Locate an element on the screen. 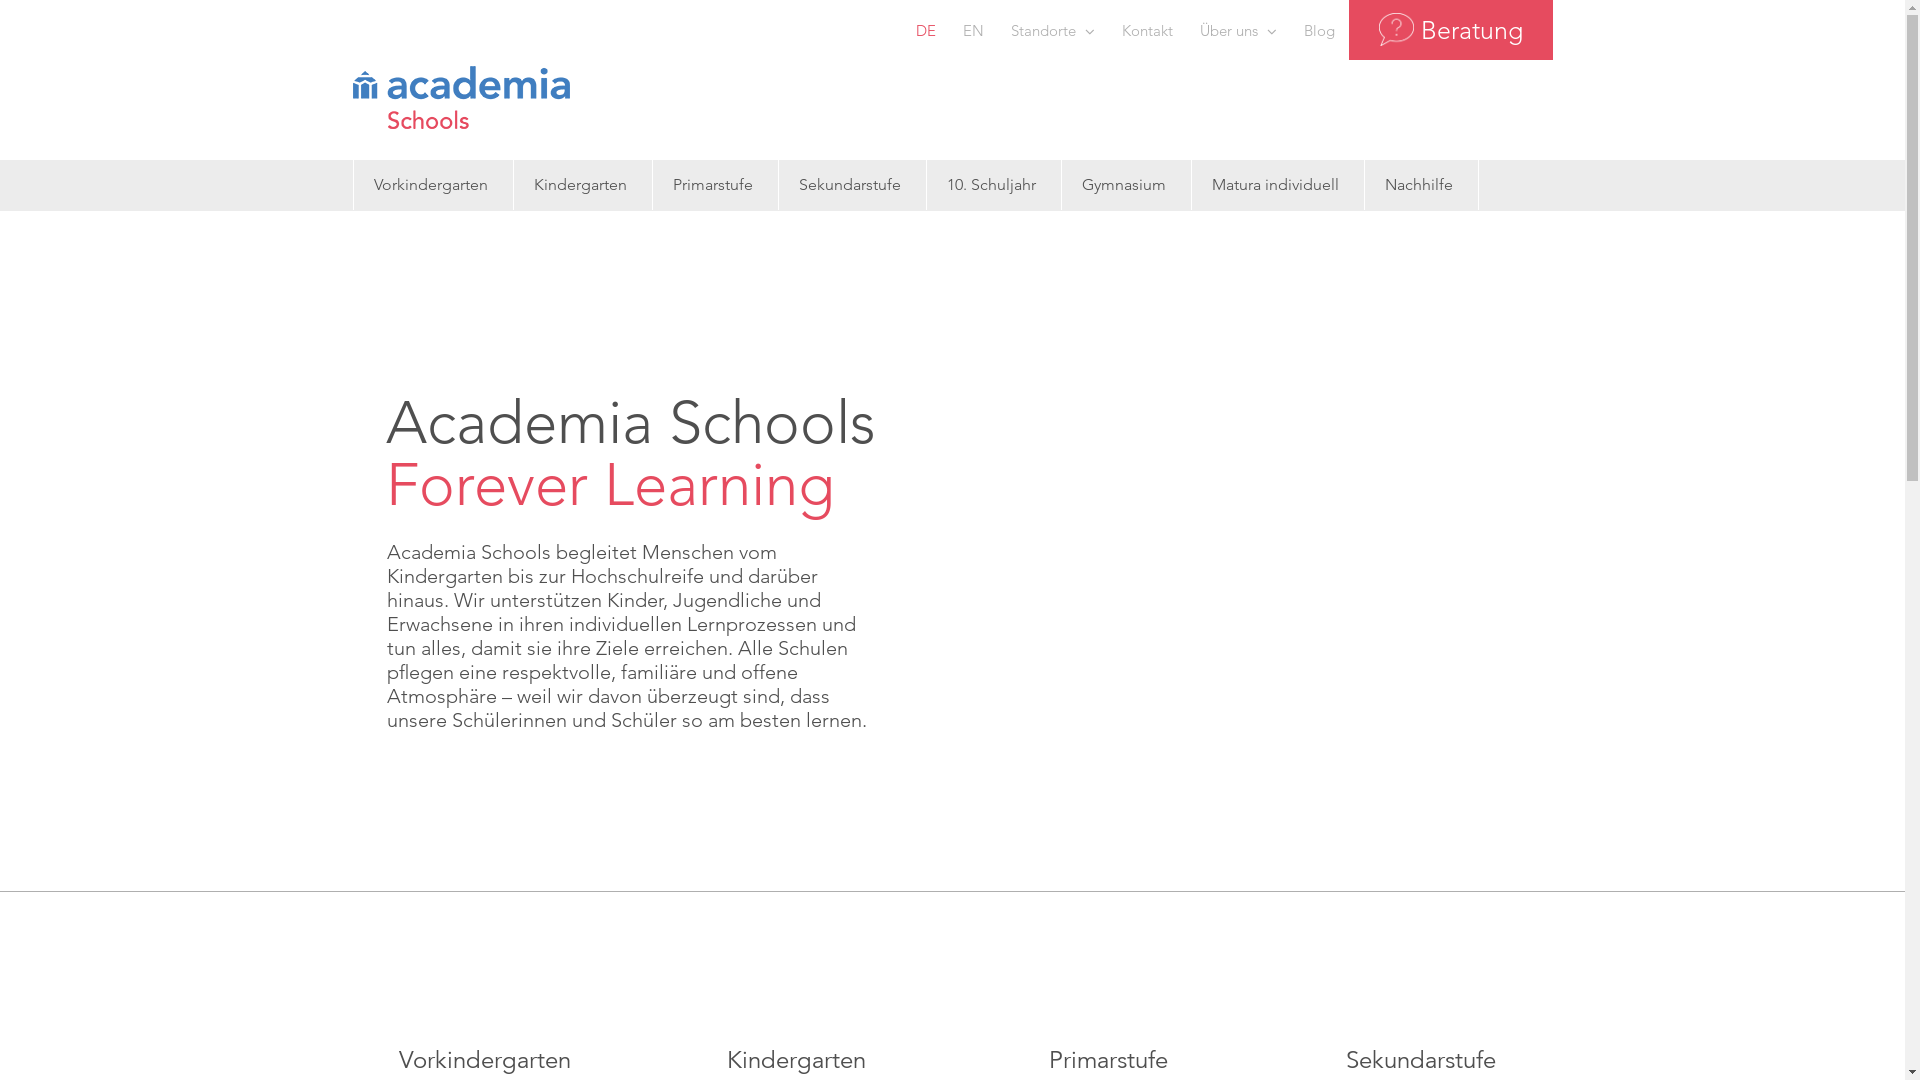 Image resolution: width=1920 pixels, height=1080 pixels. Blog is located at coordinates (1318, 30).